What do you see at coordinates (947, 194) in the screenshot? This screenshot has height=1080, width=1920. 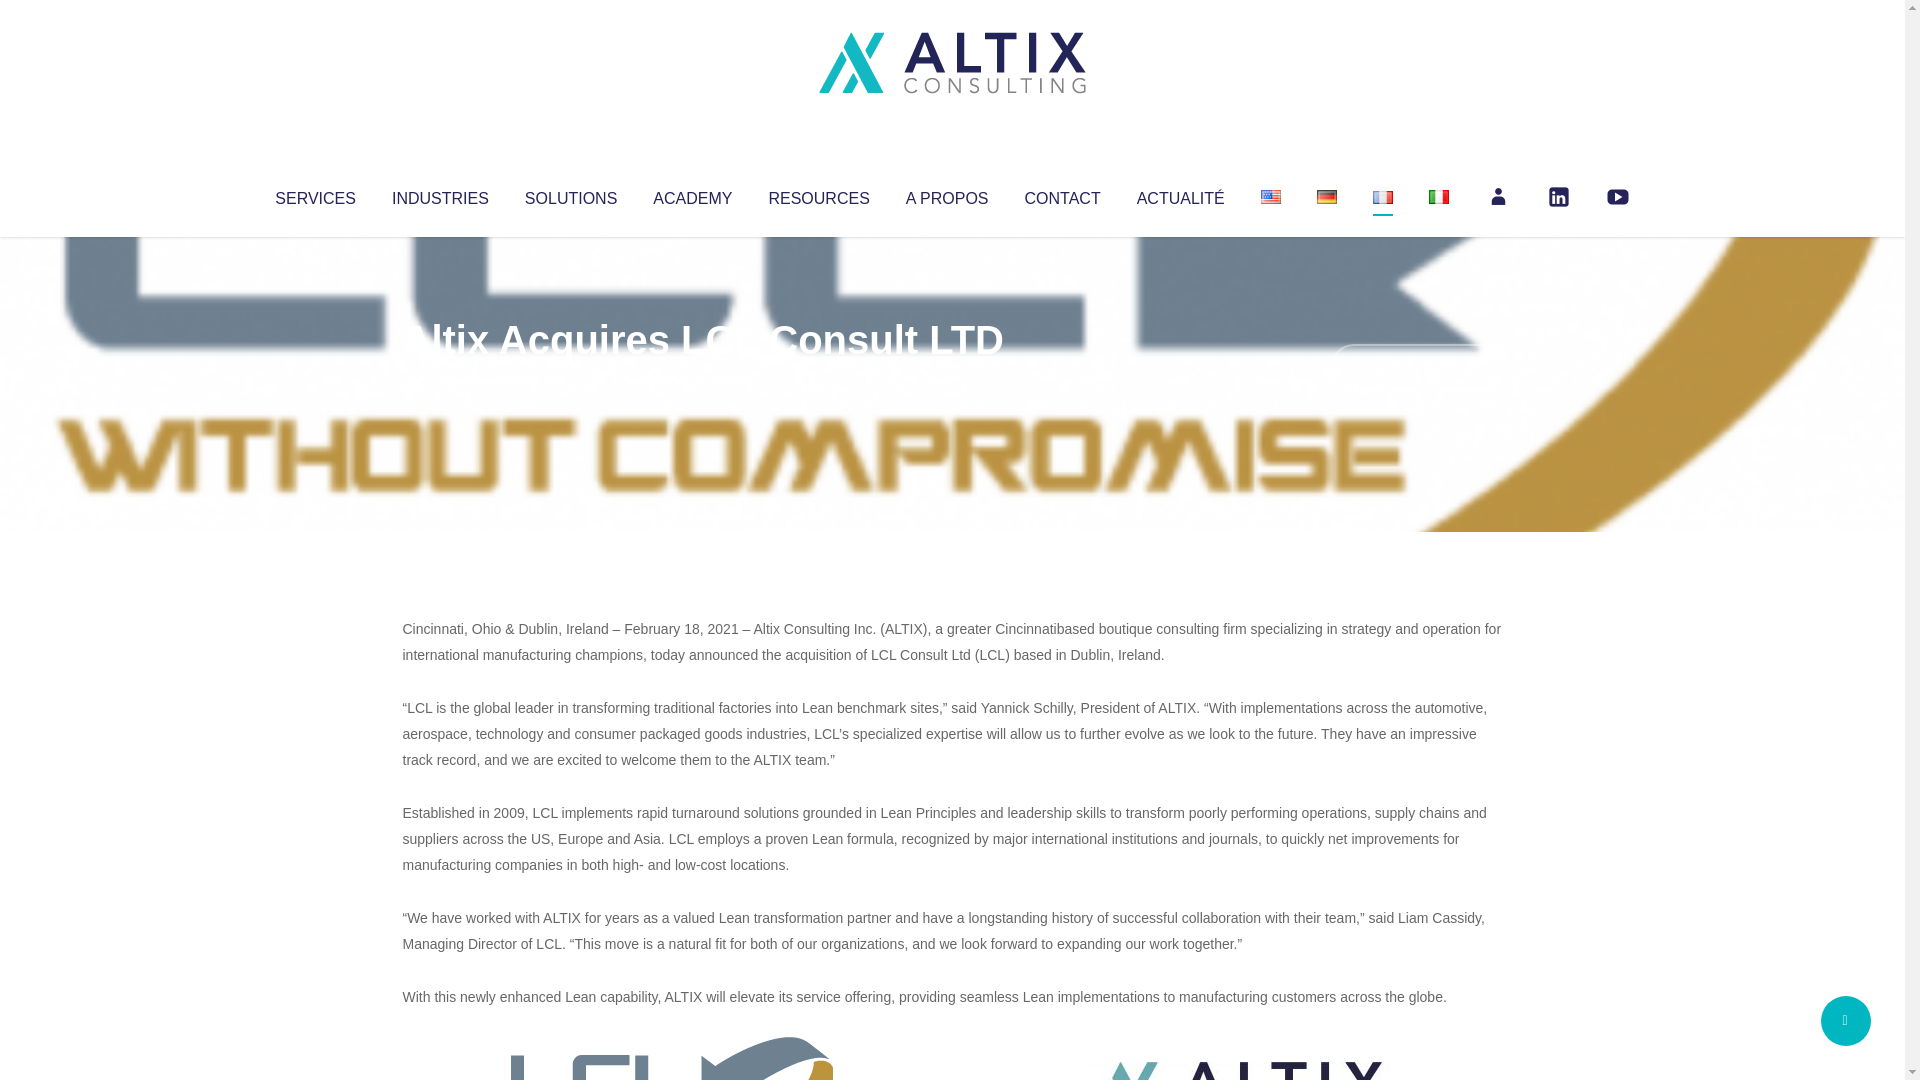 I see `A PROPOS` at bounding box center [947, 194].